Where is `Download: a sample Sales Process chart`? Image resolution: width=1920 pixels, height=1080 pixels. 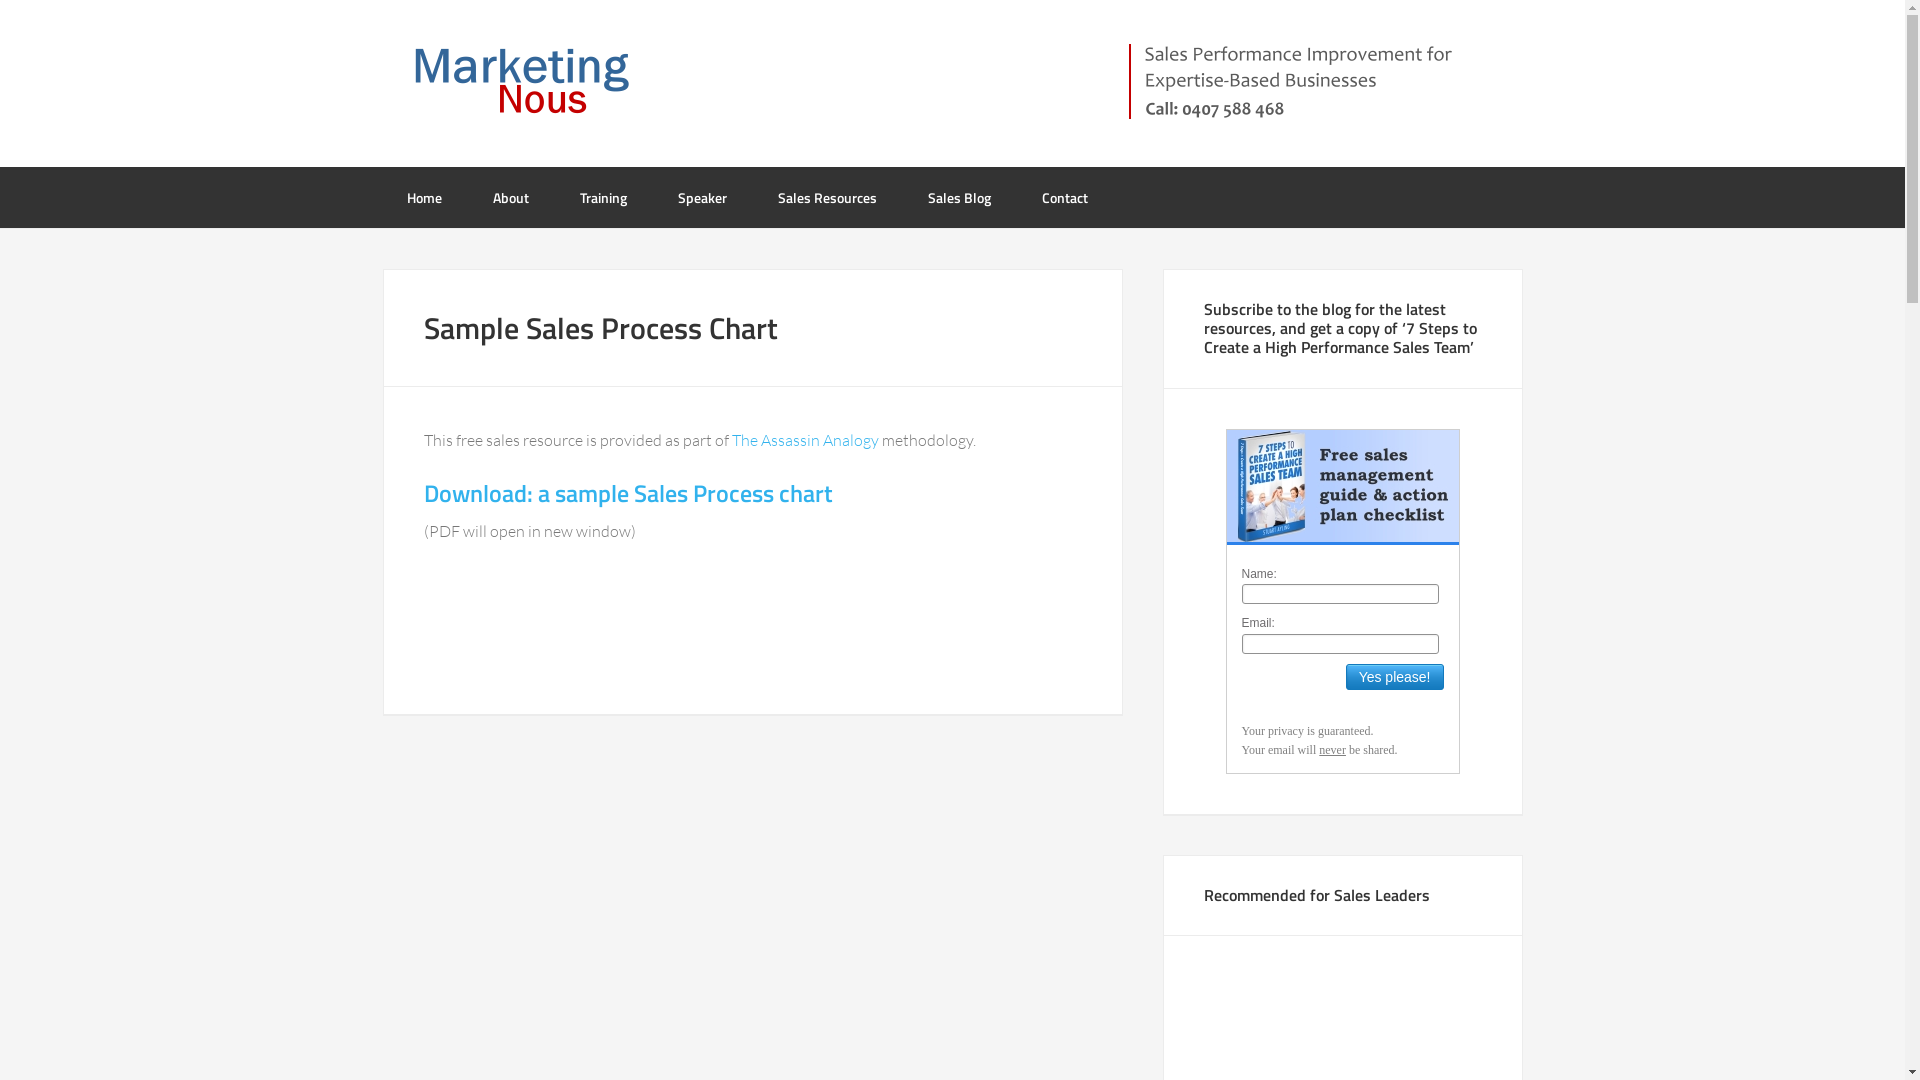 Download: a sample Sales Process chart is located at coordinates (628, 493).